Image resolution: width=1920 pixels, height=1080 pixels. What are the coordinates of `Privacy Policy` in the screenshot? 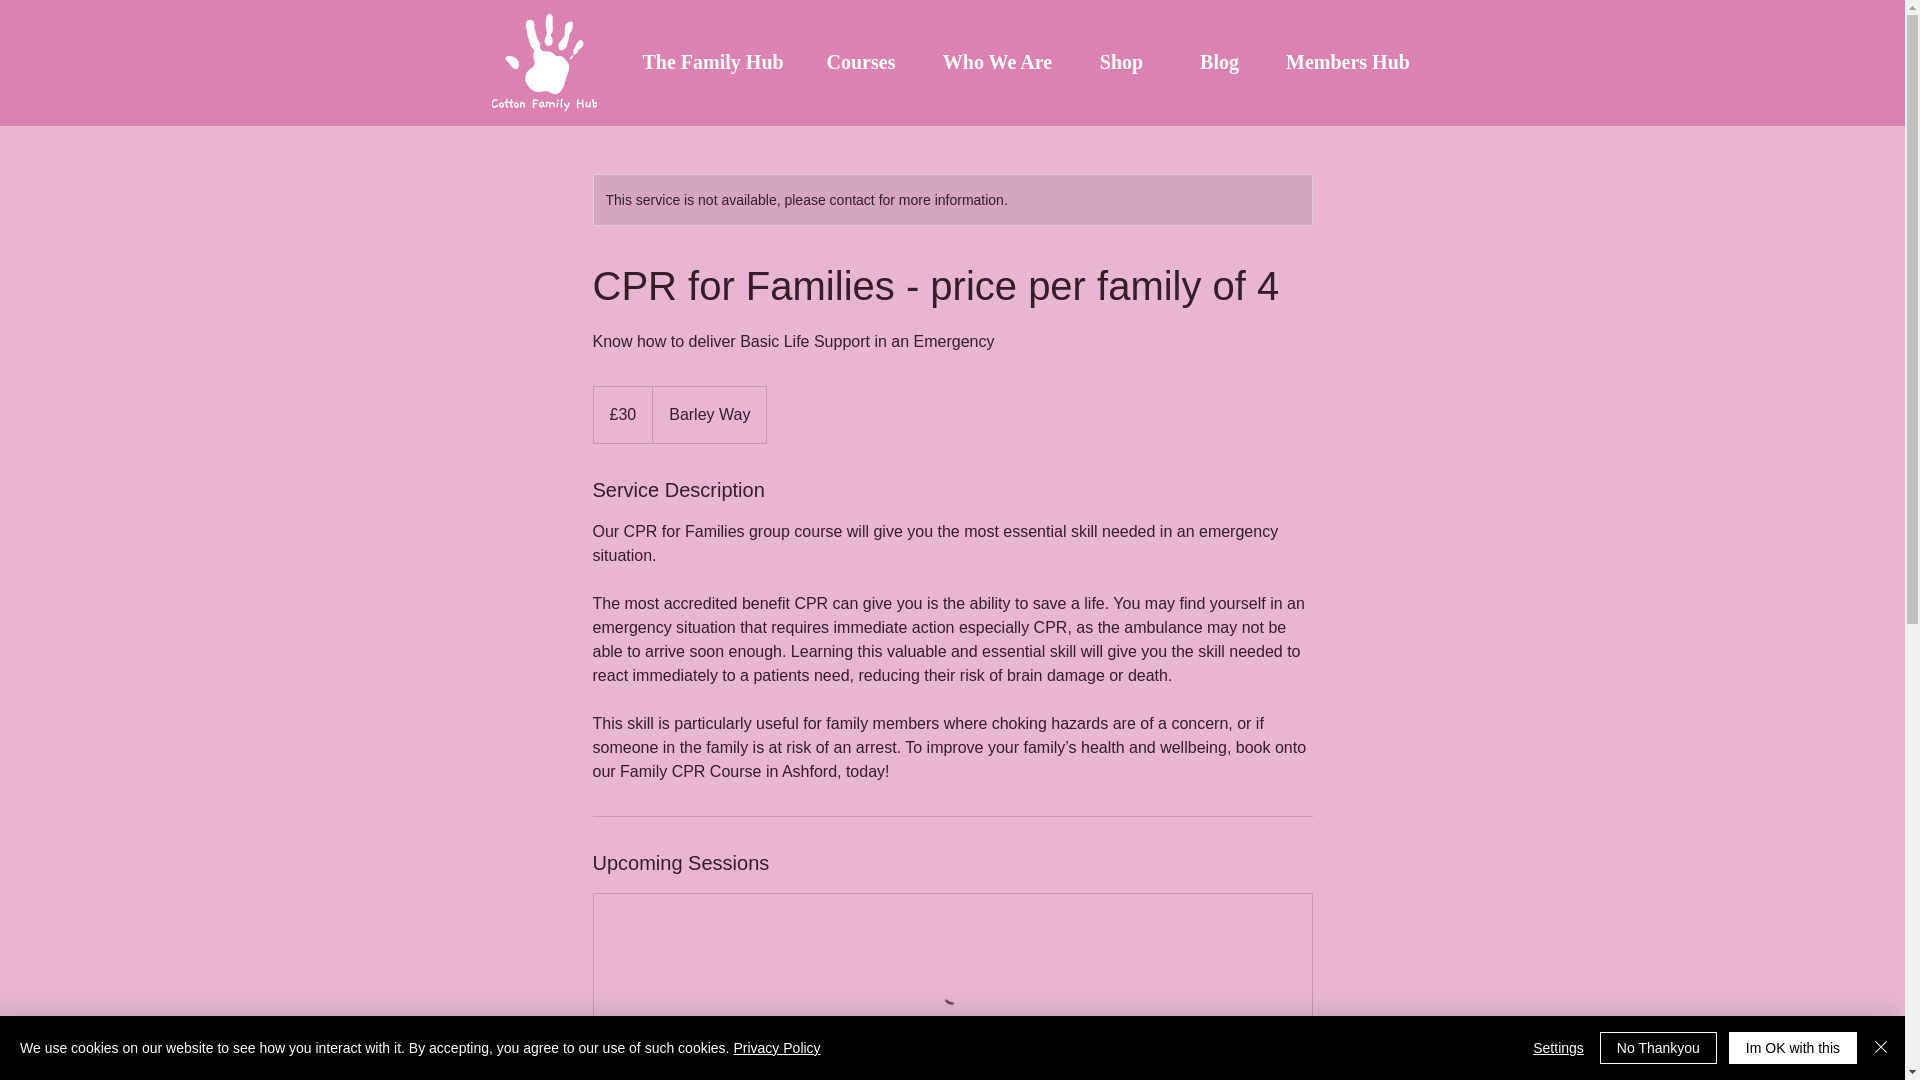 It's located at (776, 1048).